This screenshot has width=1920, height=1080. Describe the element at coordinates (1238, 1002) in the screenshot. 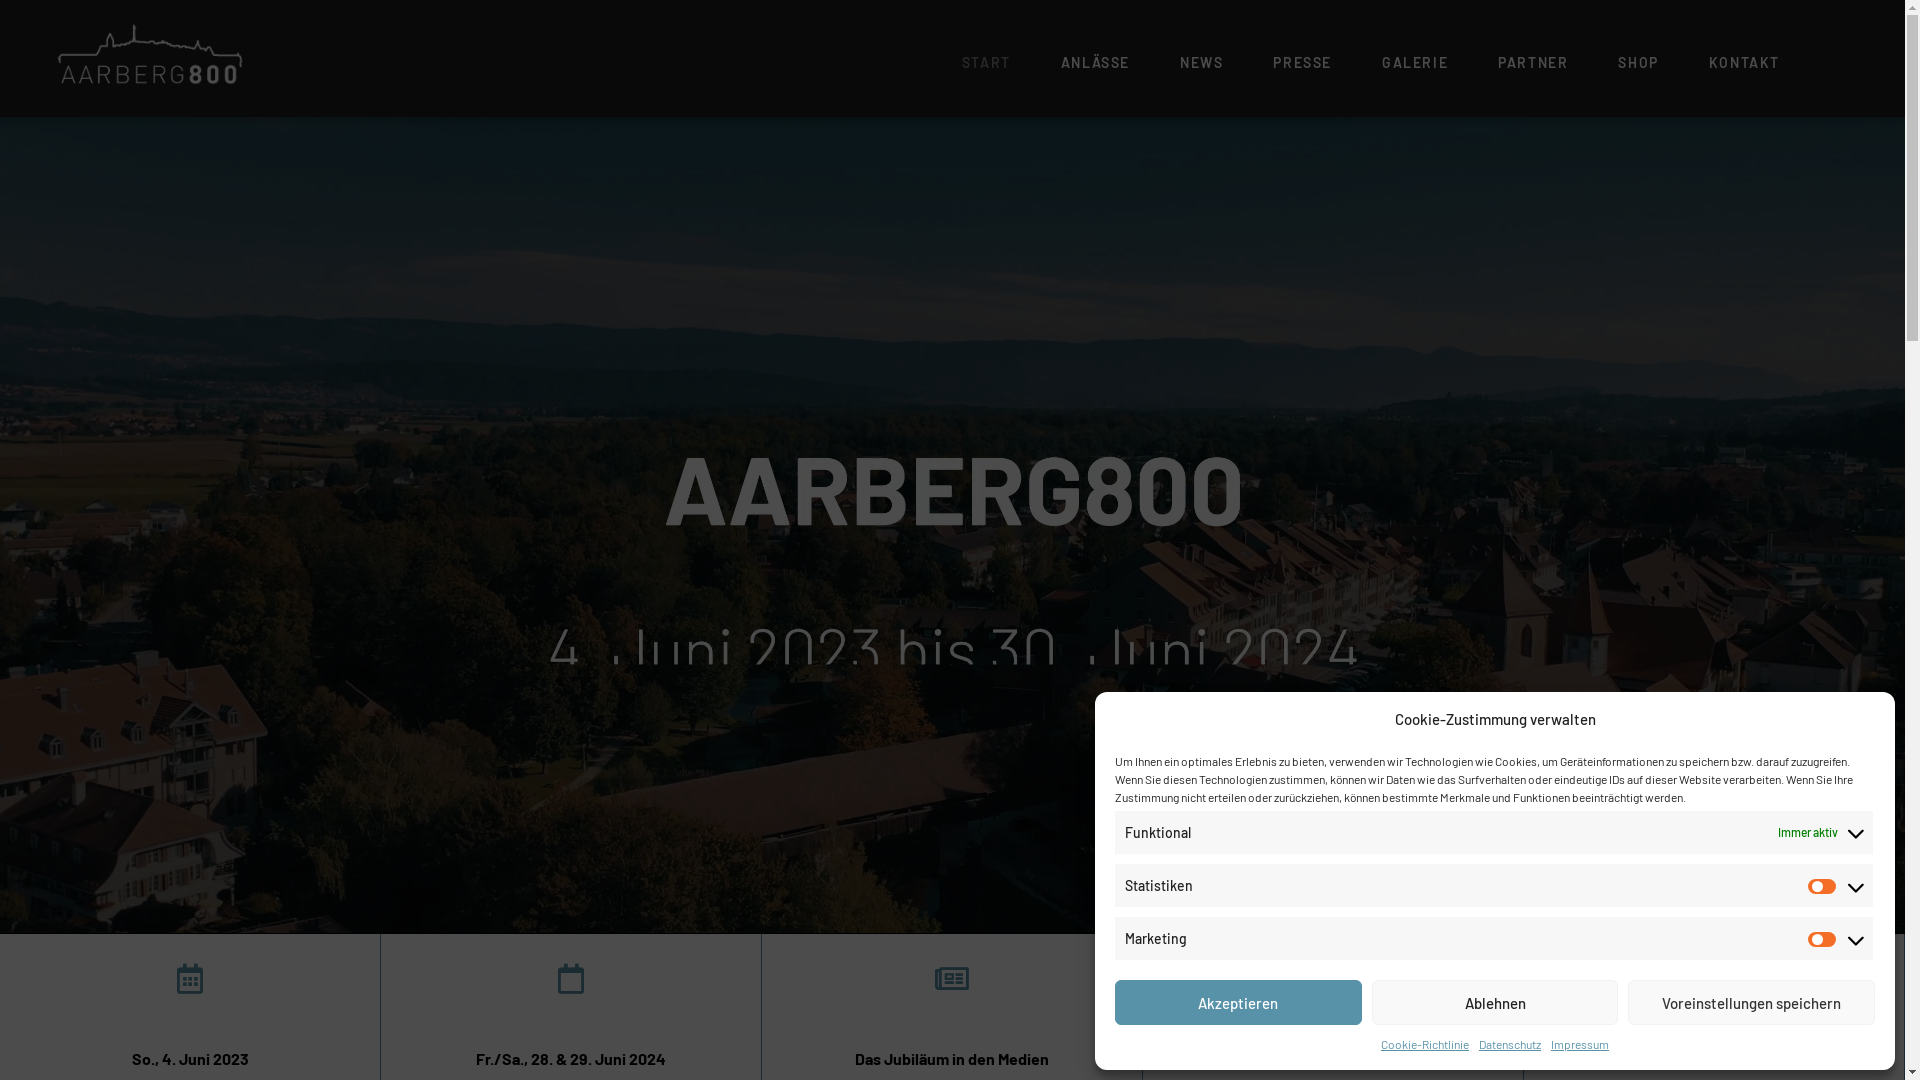

I see `Akzeptieren` at that location.